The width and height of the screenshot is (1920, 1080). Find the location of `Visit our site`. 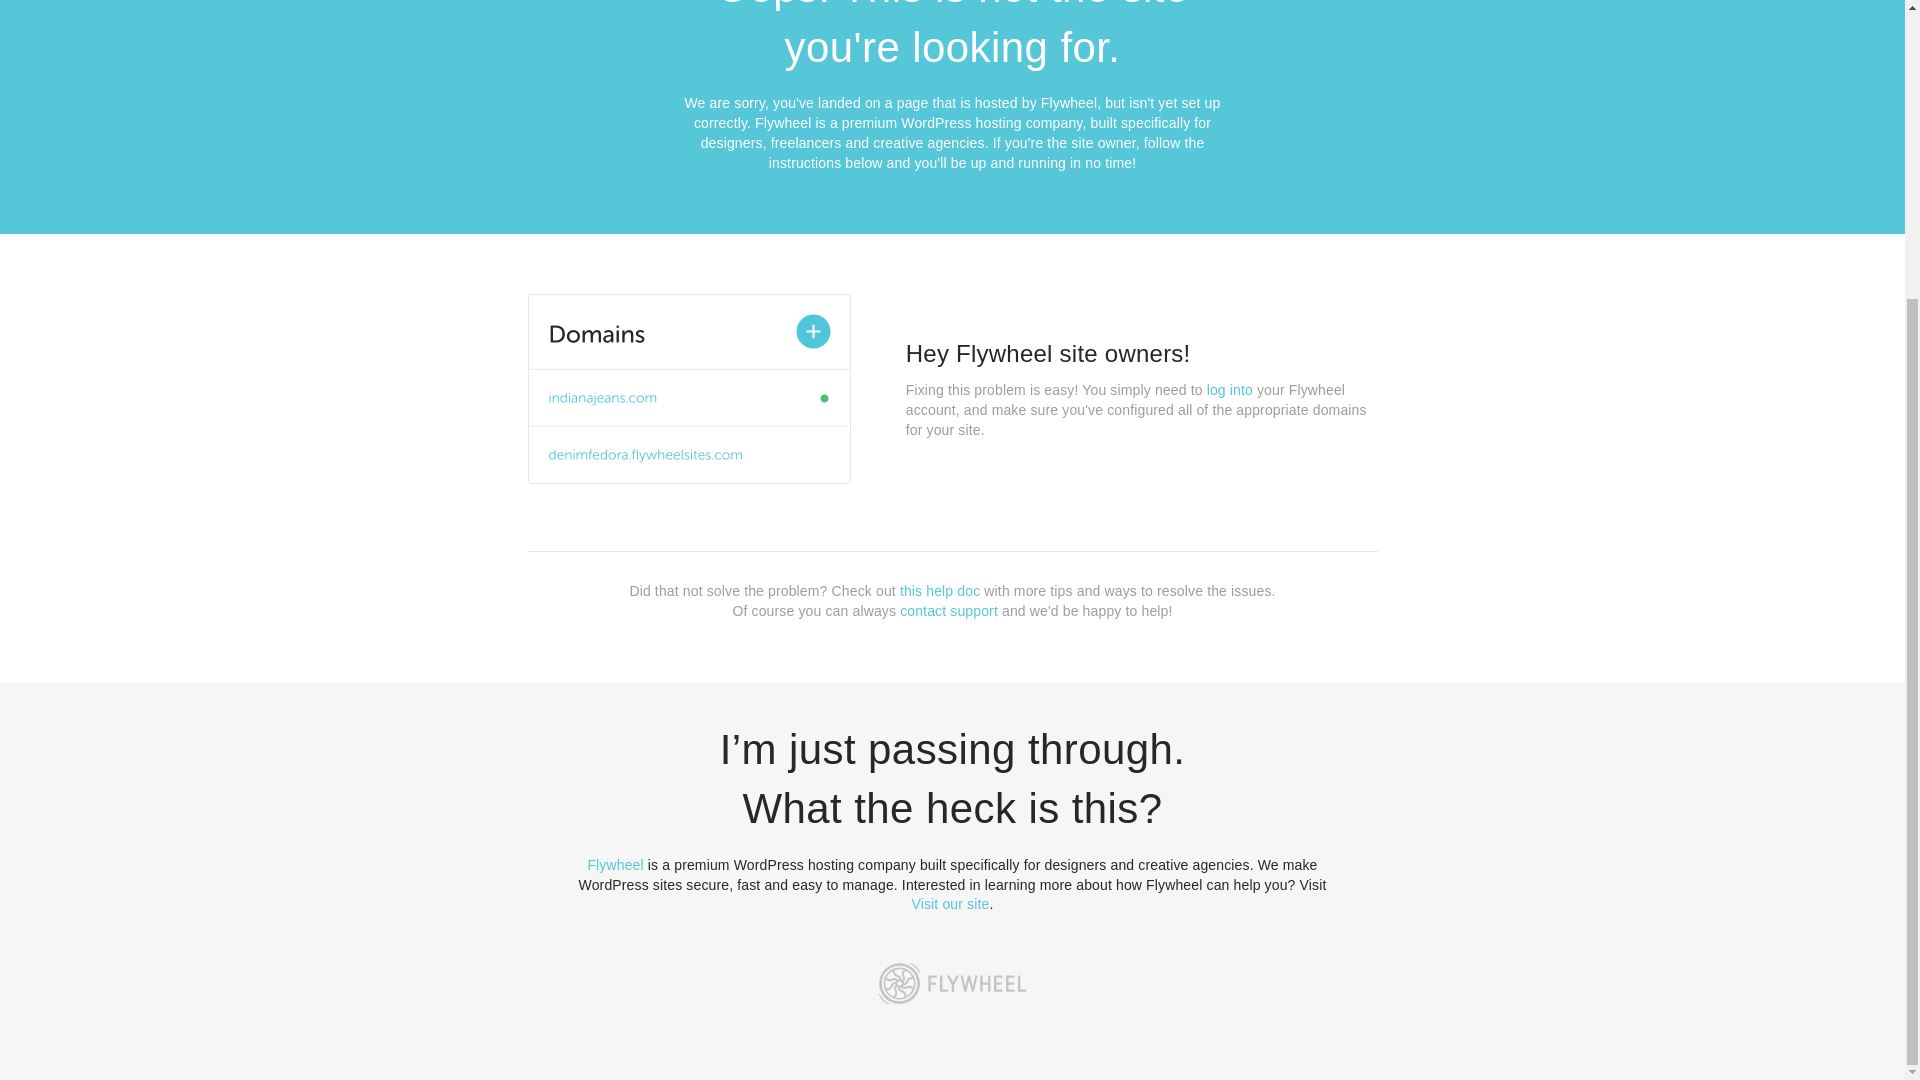

Visit our site is located at coordinates (951, 904).